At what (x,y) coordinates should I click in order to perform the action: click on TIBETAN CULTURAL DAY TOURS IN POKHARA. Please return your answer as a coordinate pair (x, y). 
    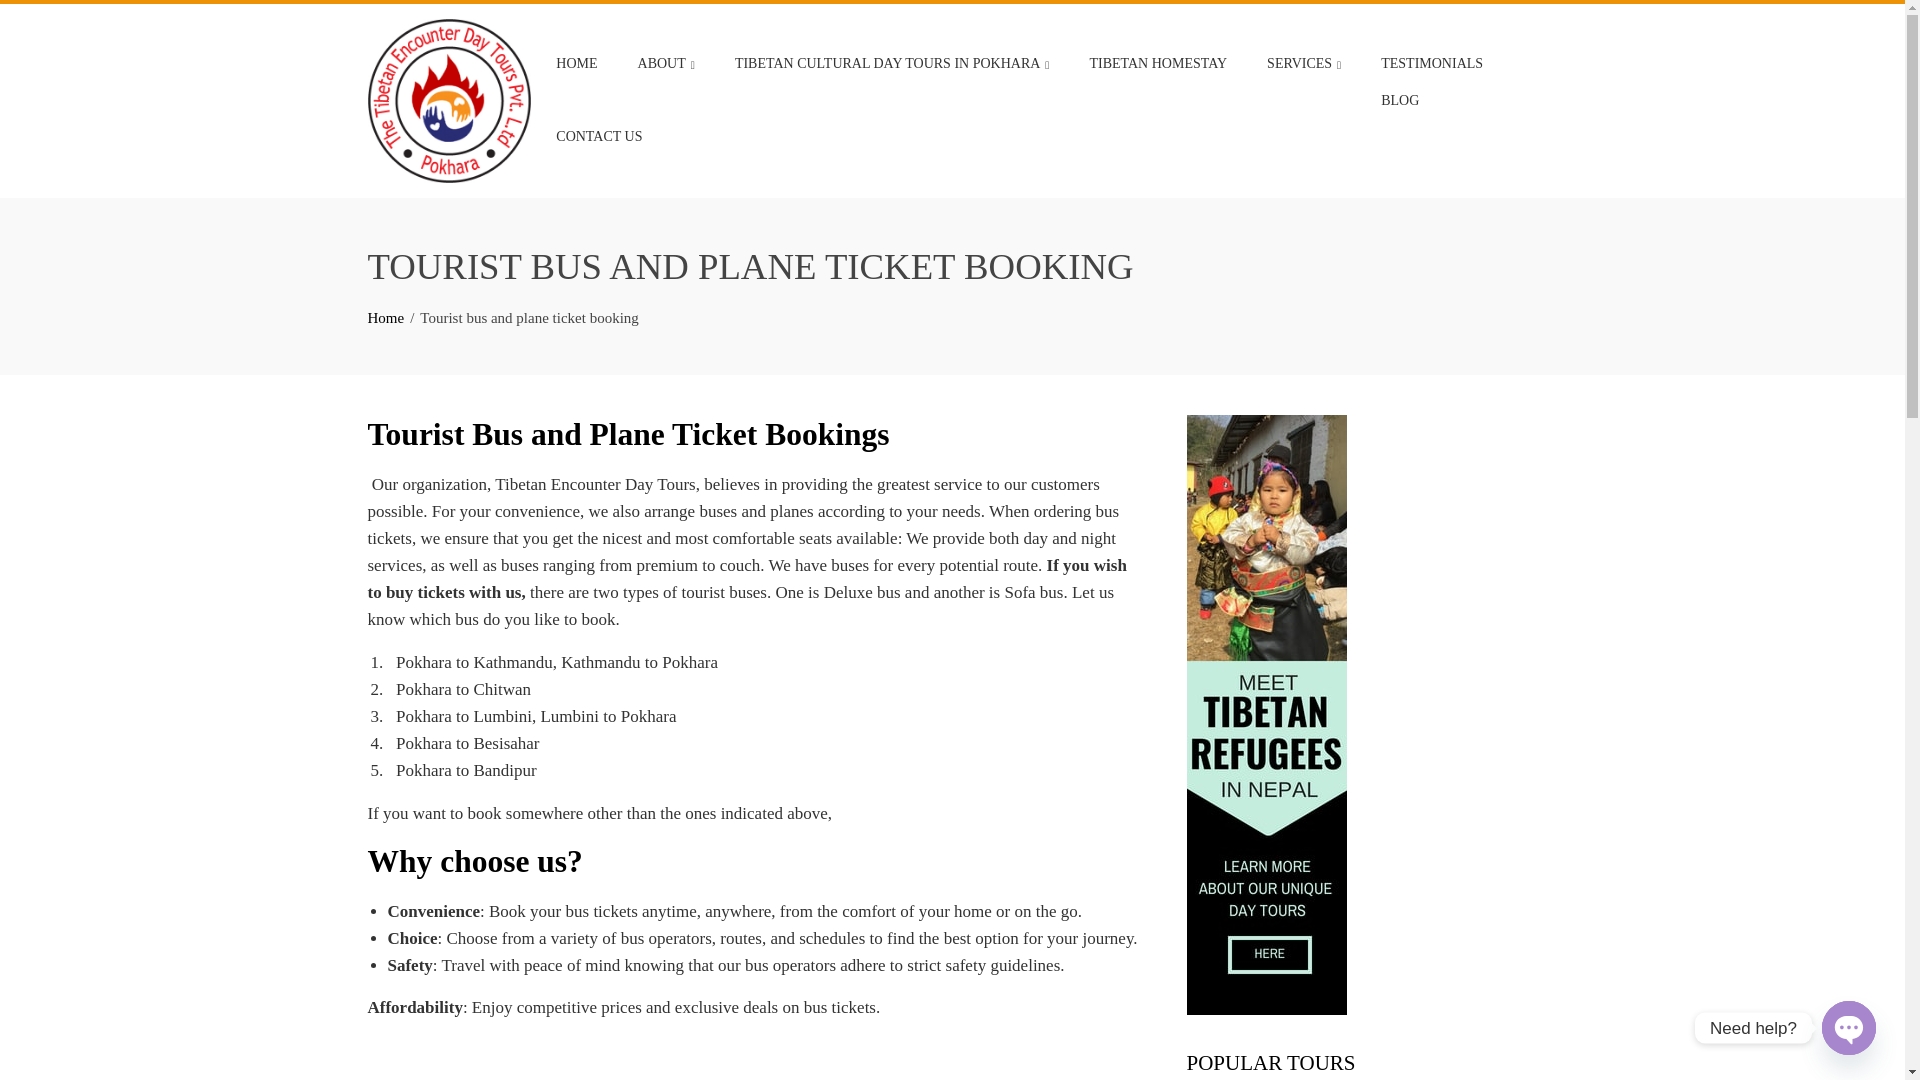
    Looking at the image, I should click on (892, 64).